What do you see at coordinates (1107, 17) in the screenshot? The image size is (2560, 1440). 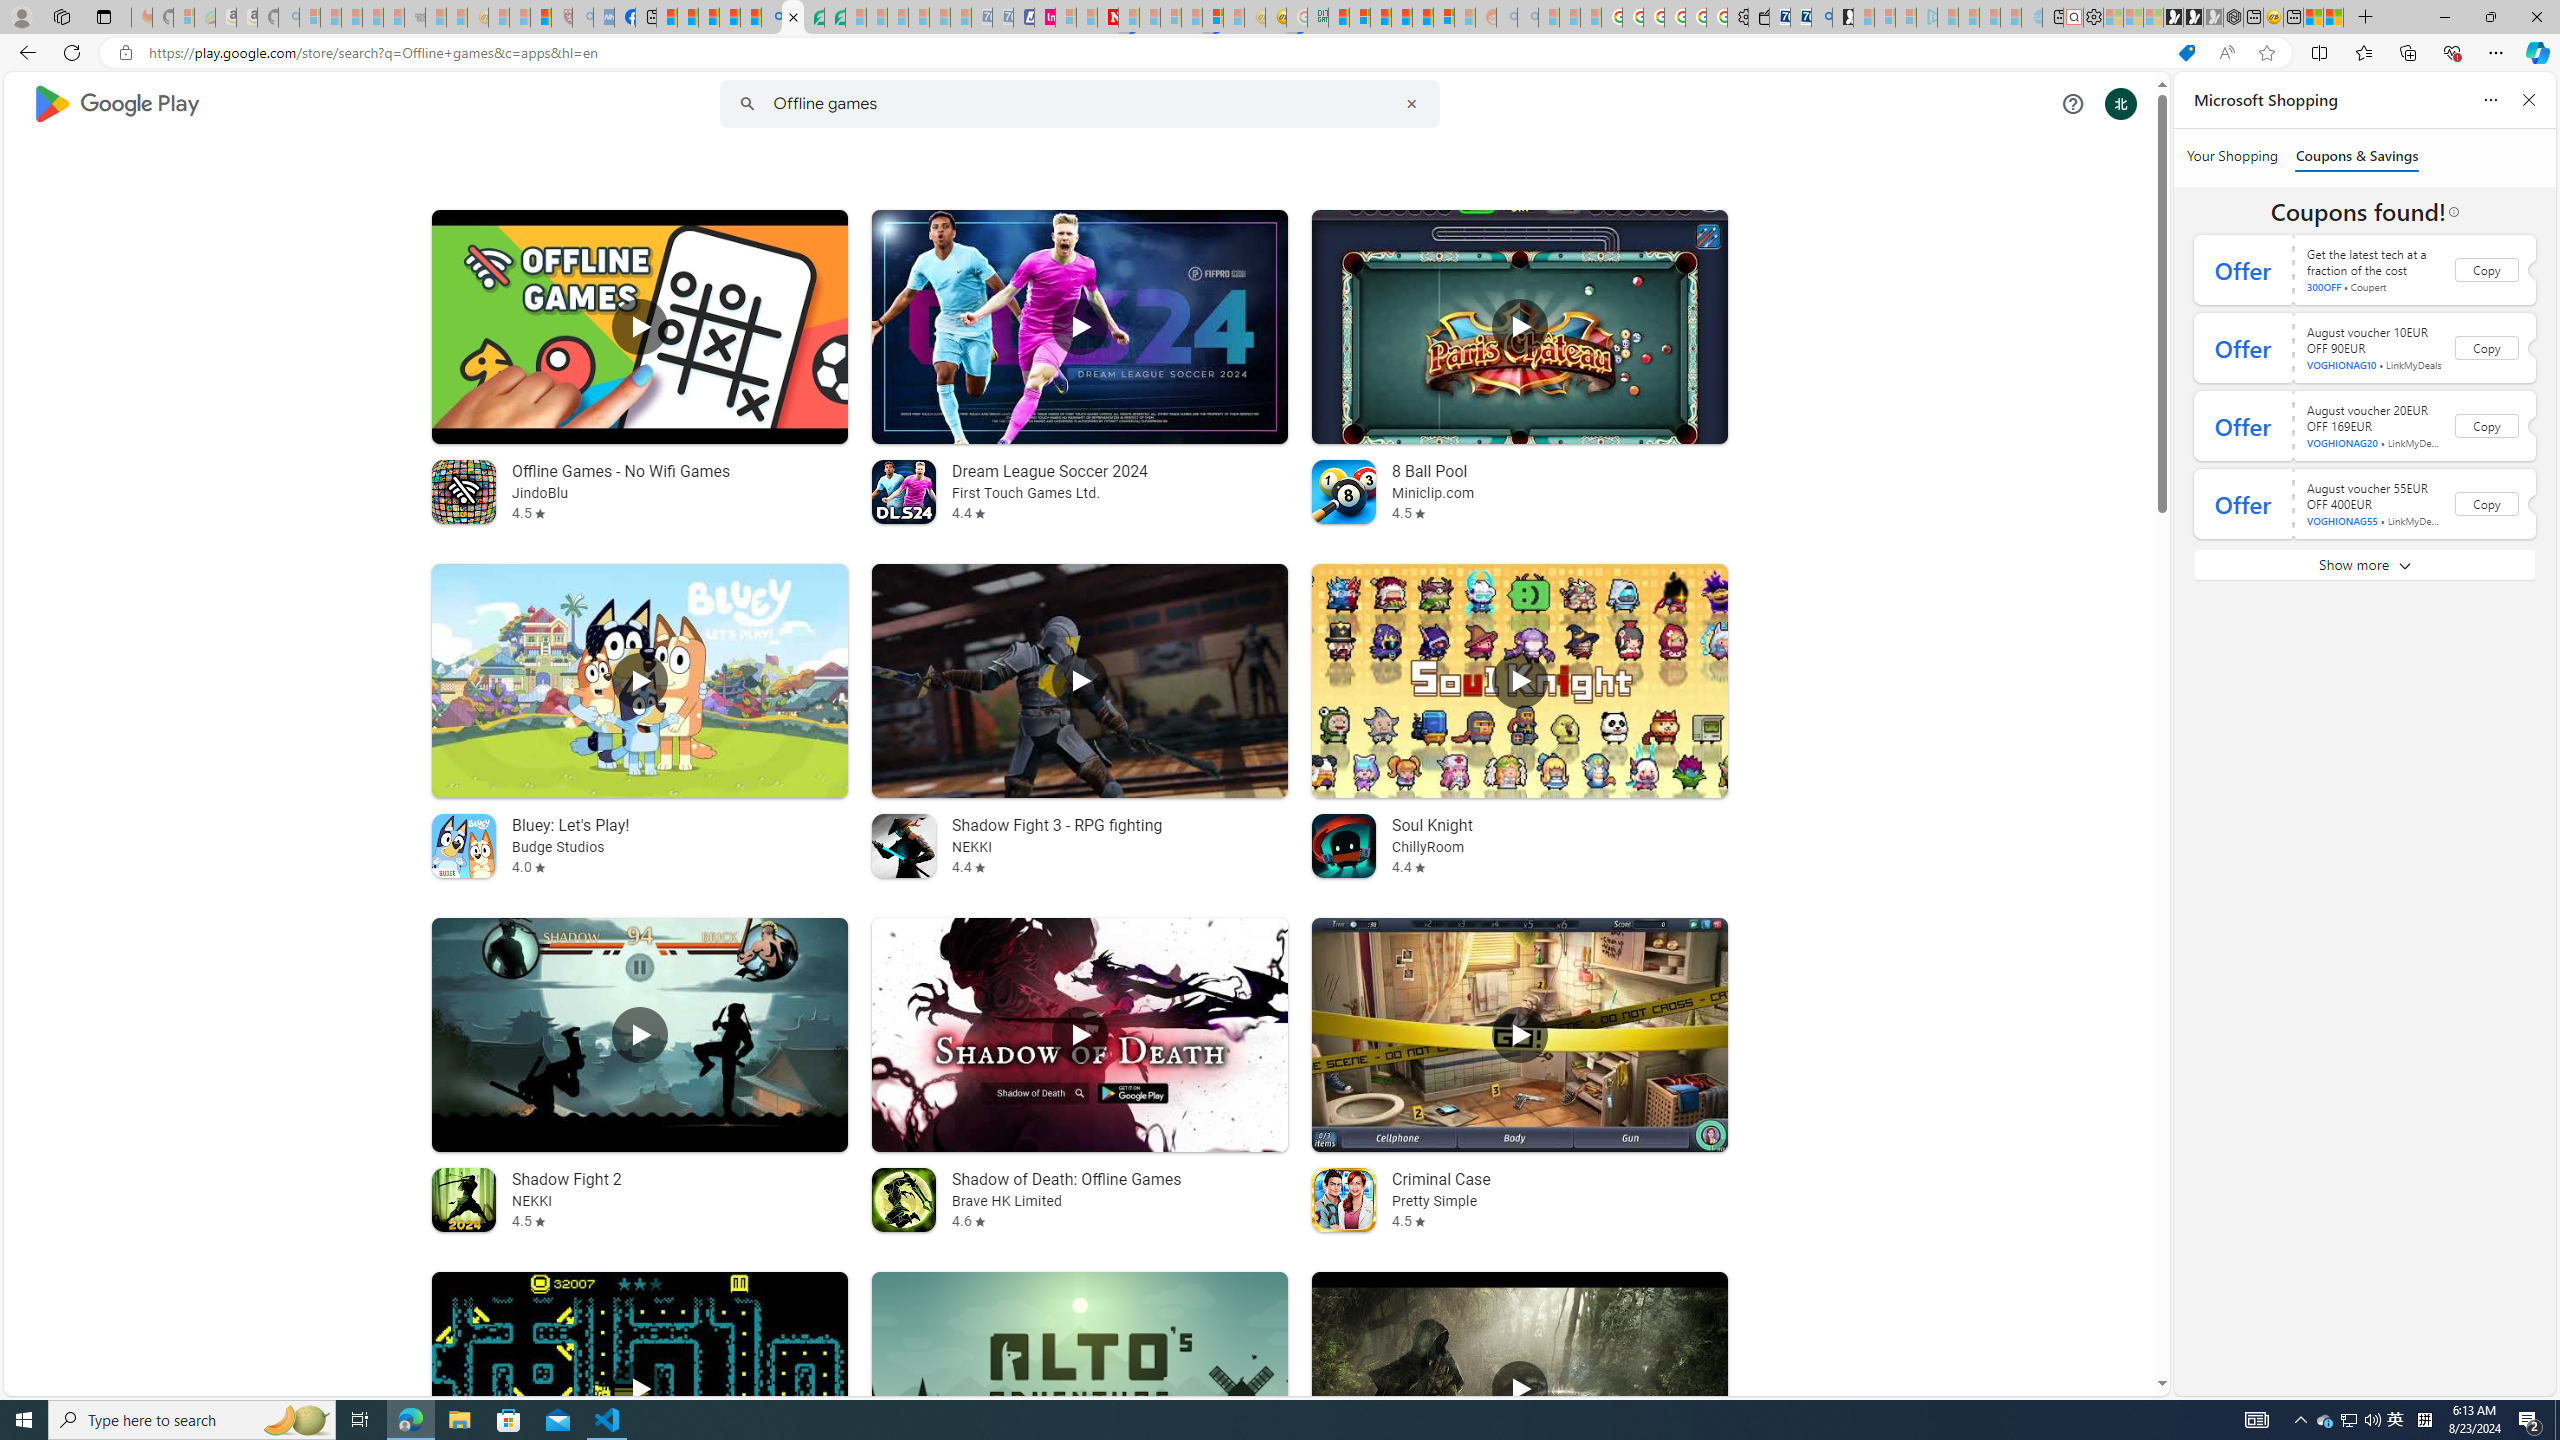 I see `Latest Politics News & Archive | Newsweek.com` at bounding box center [1107, 17].